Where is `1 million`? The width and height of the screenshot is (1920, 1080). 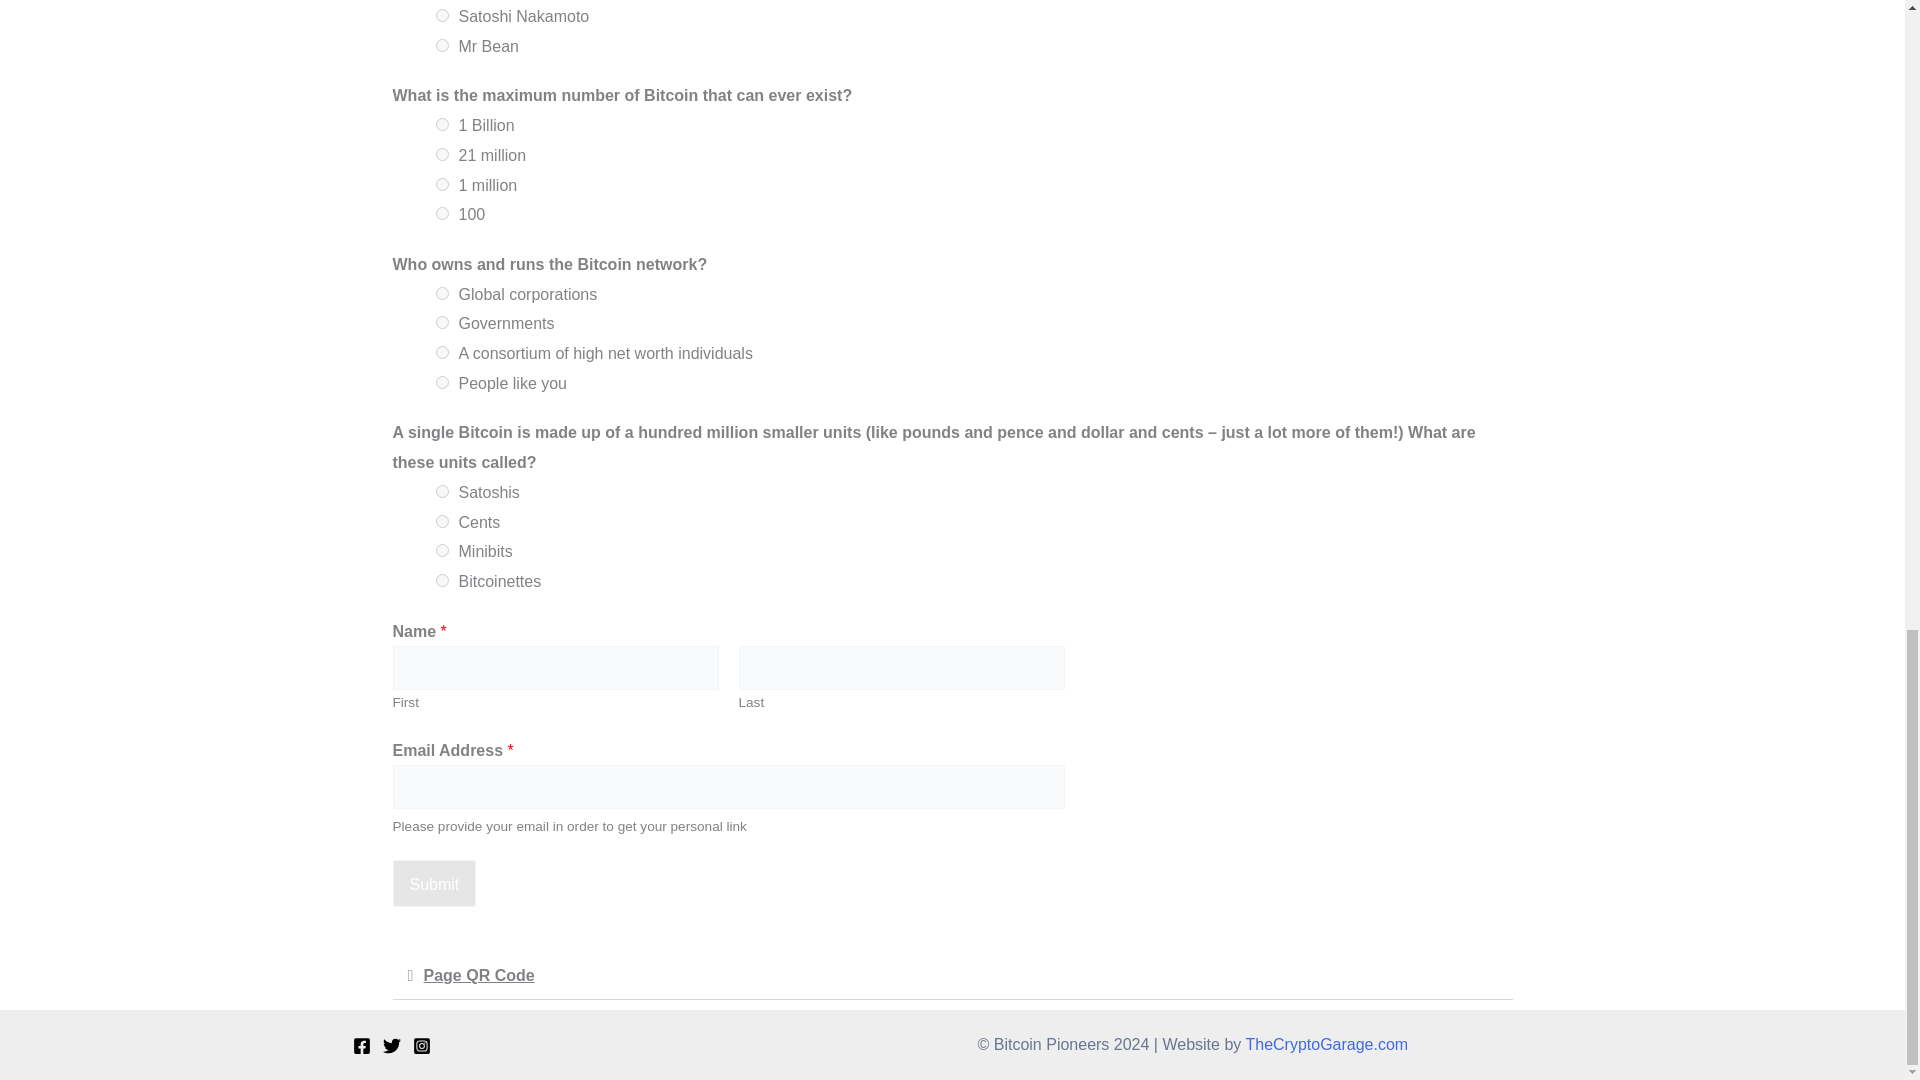 1 million is located at coordinates (442, 184).